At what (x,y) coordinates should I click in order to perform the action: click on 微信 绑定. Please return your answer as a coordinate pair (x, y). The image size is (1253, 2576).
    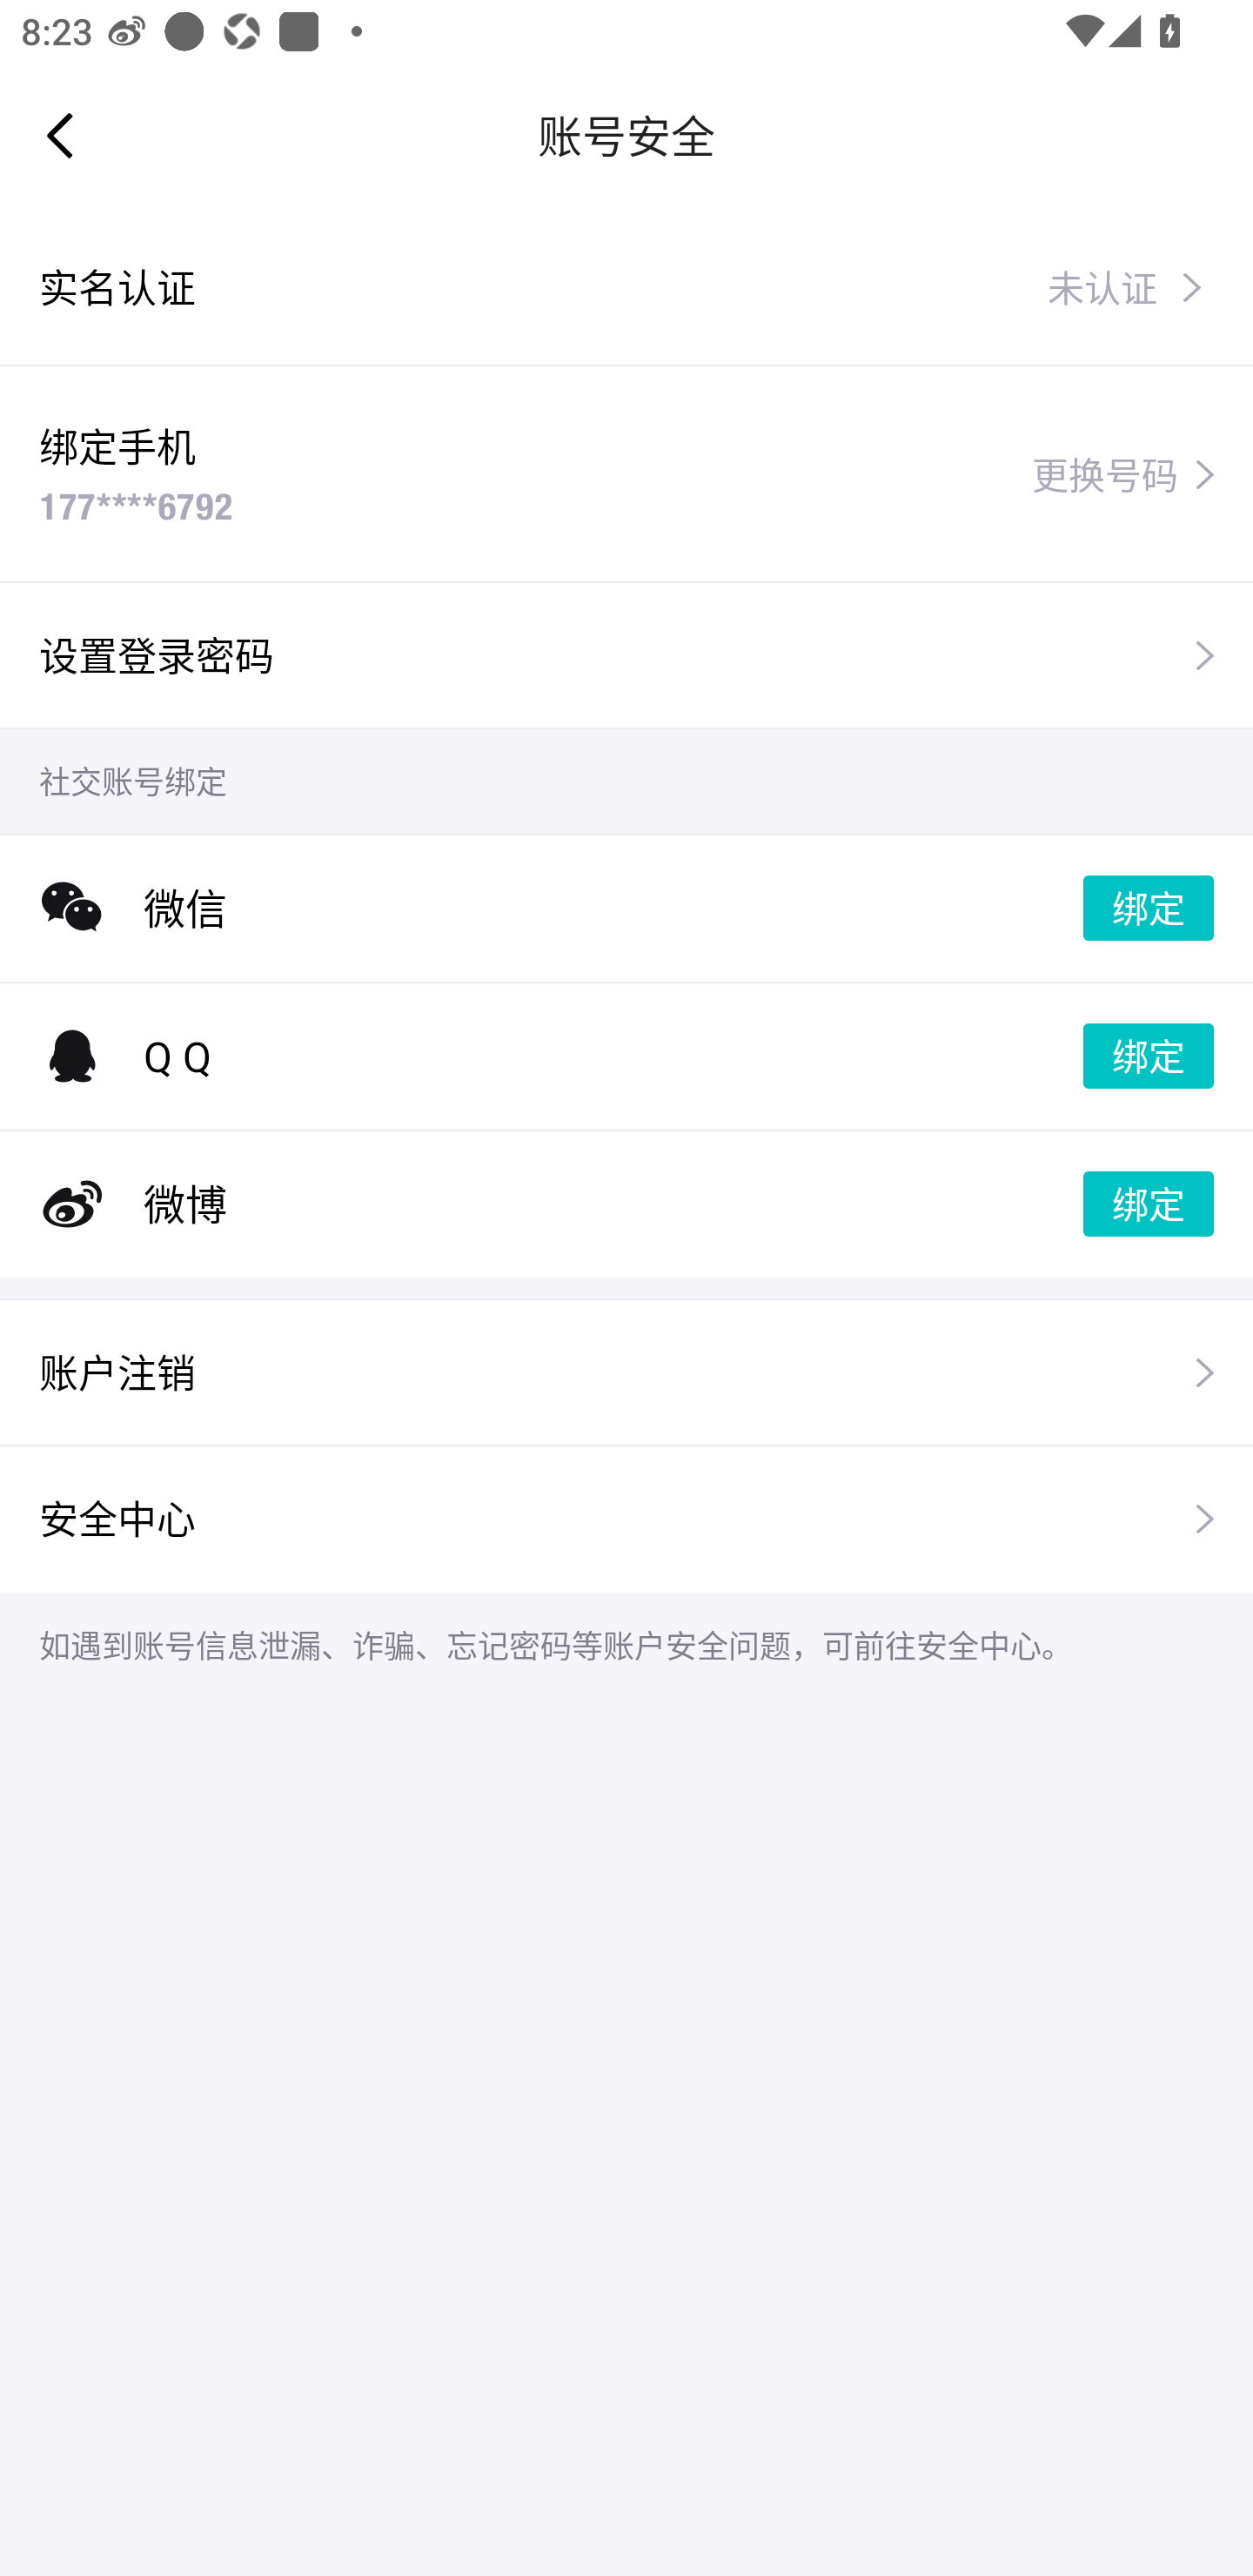
    Looking at the image, I should click on (626, 908).